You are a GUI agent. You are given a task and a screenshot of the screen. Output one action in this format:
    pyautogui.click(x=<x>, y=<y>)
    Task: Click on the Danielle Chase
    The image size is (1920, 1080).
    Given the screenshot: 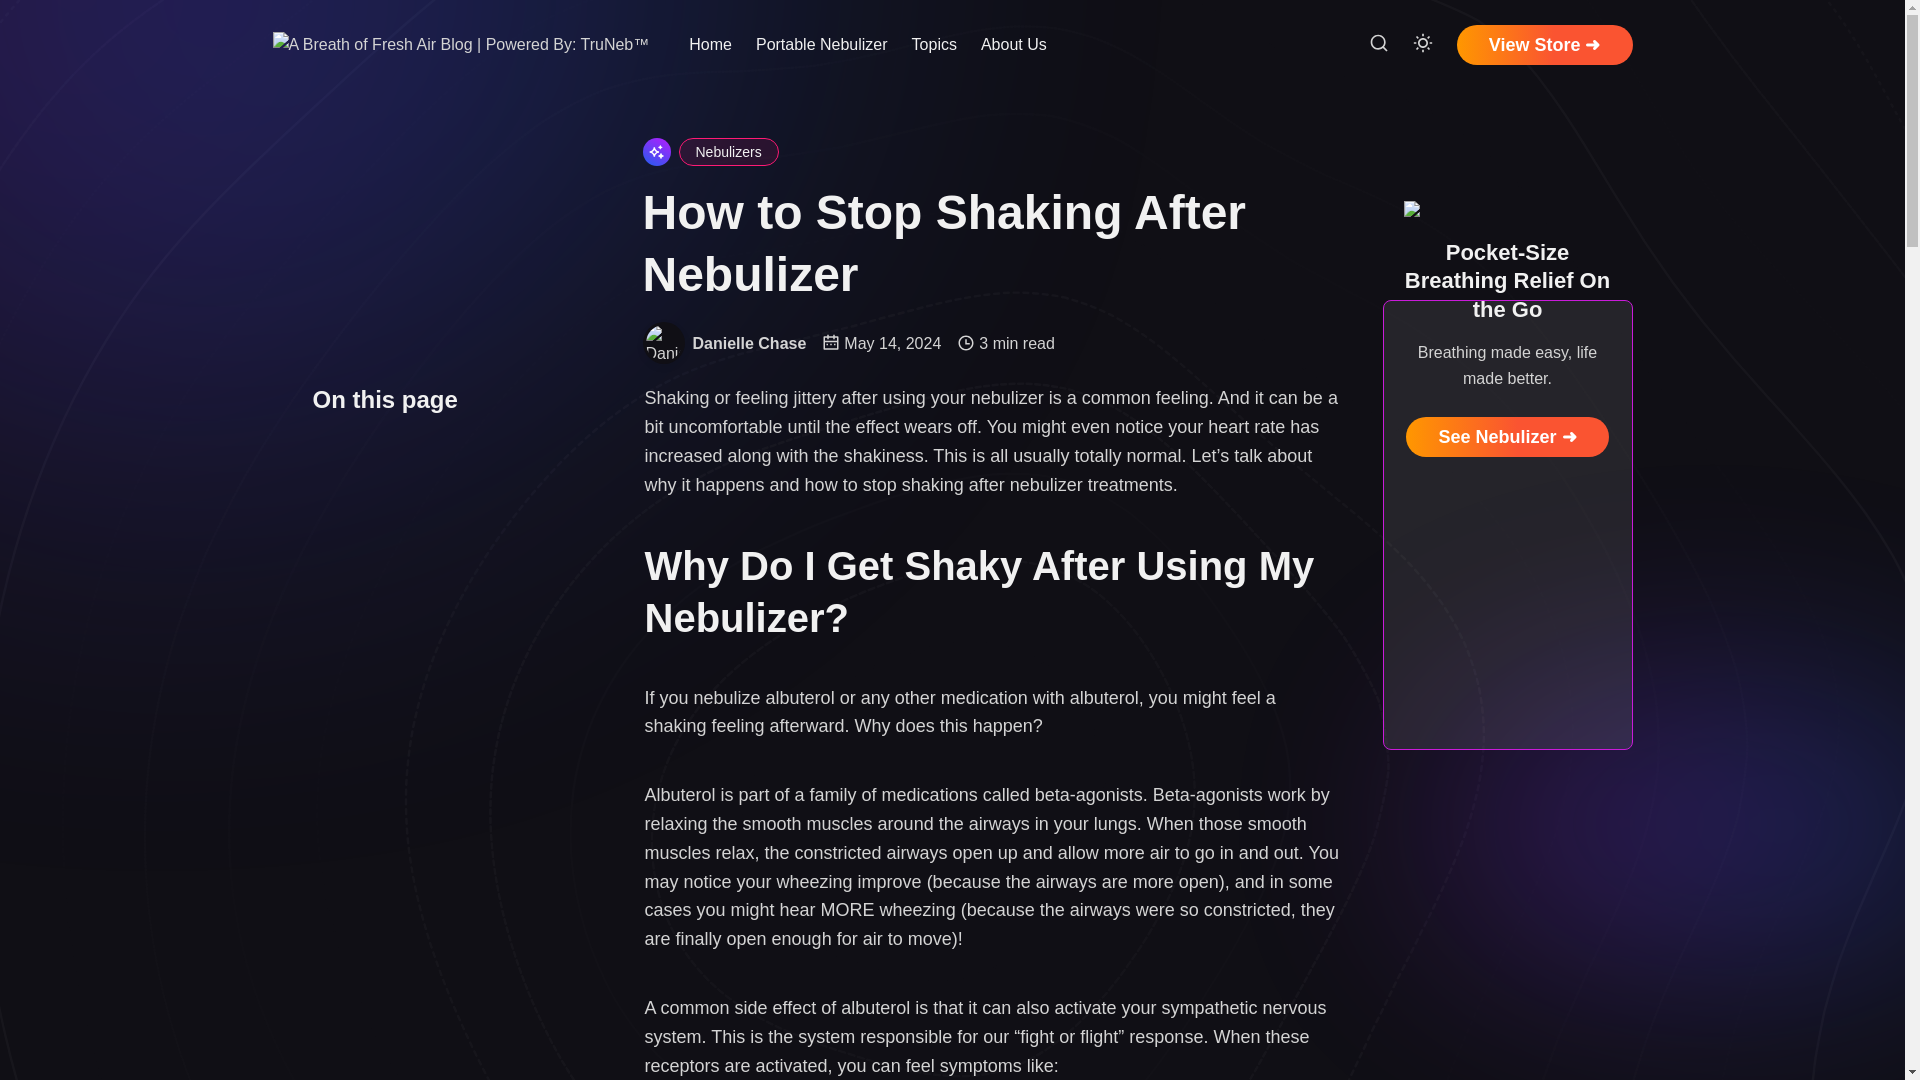 What is the action you would take?
    pyautogui.click(x=748, y=343)
    